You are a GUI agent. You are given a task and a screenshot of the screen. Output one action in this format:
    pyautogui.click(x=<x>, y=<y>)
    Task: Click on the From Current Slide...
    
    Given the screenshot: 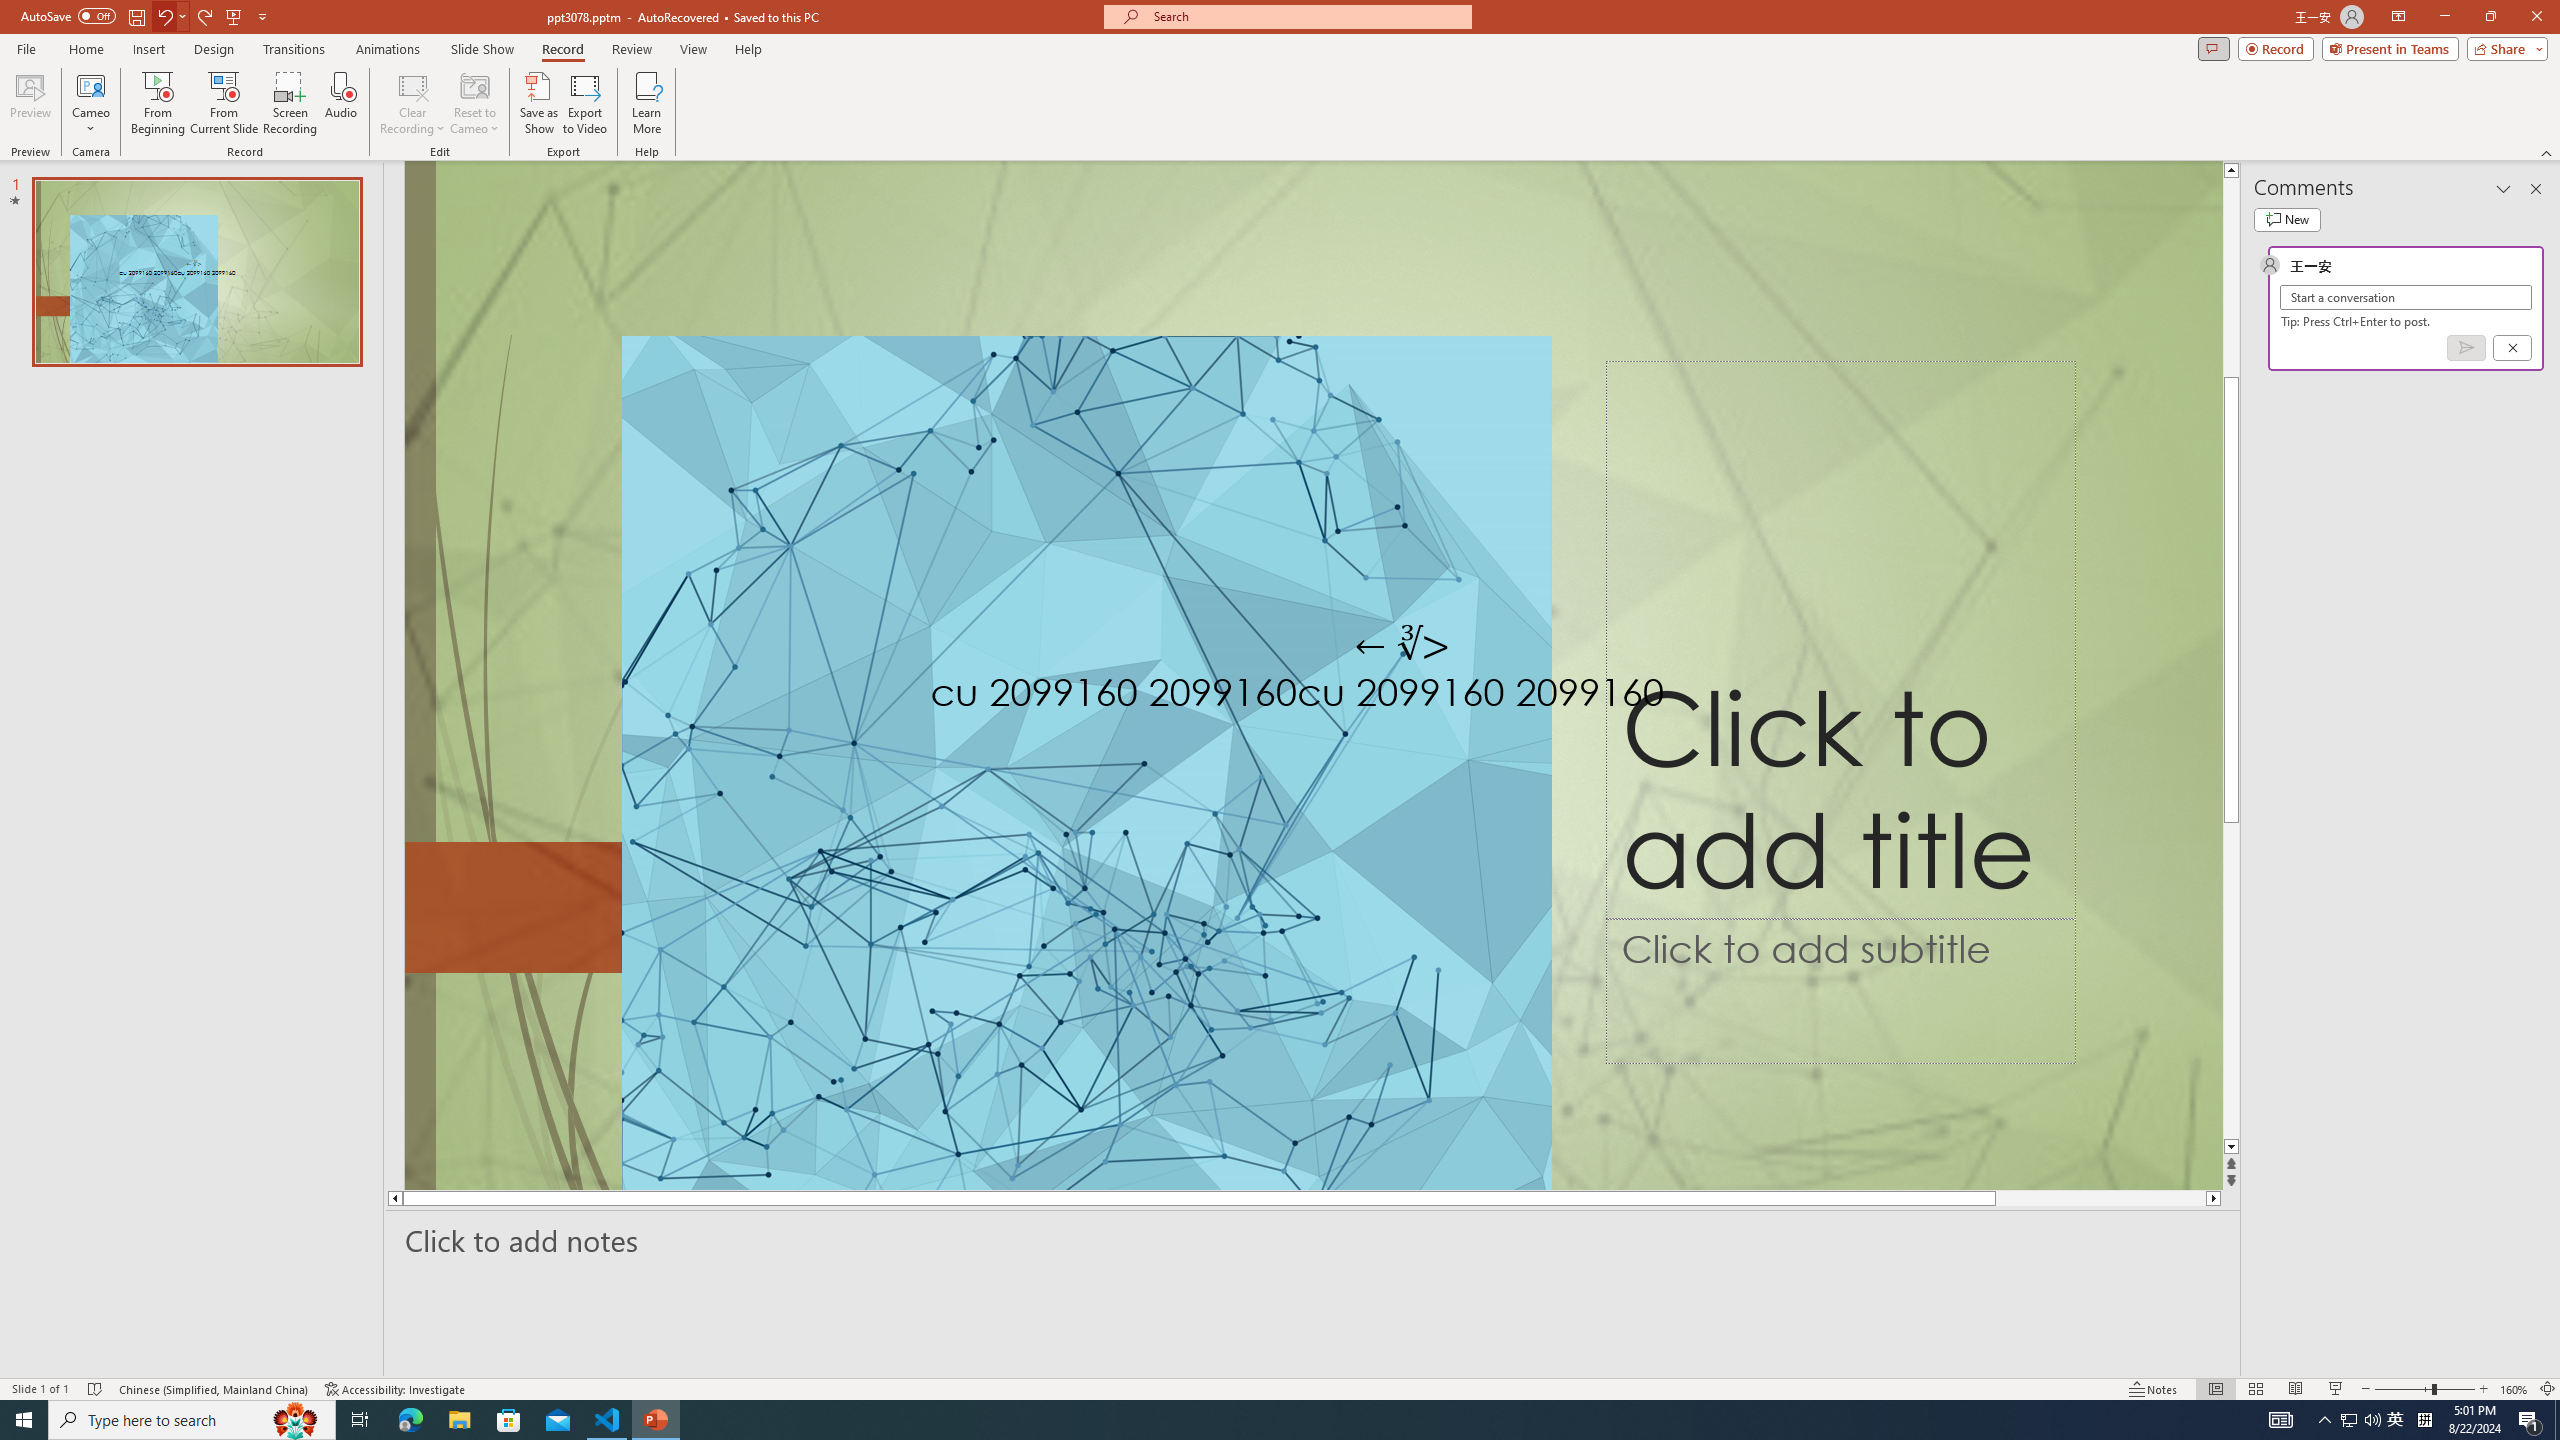 What is the action you would take?
    pyautogui.click(x=224, y=103)
    